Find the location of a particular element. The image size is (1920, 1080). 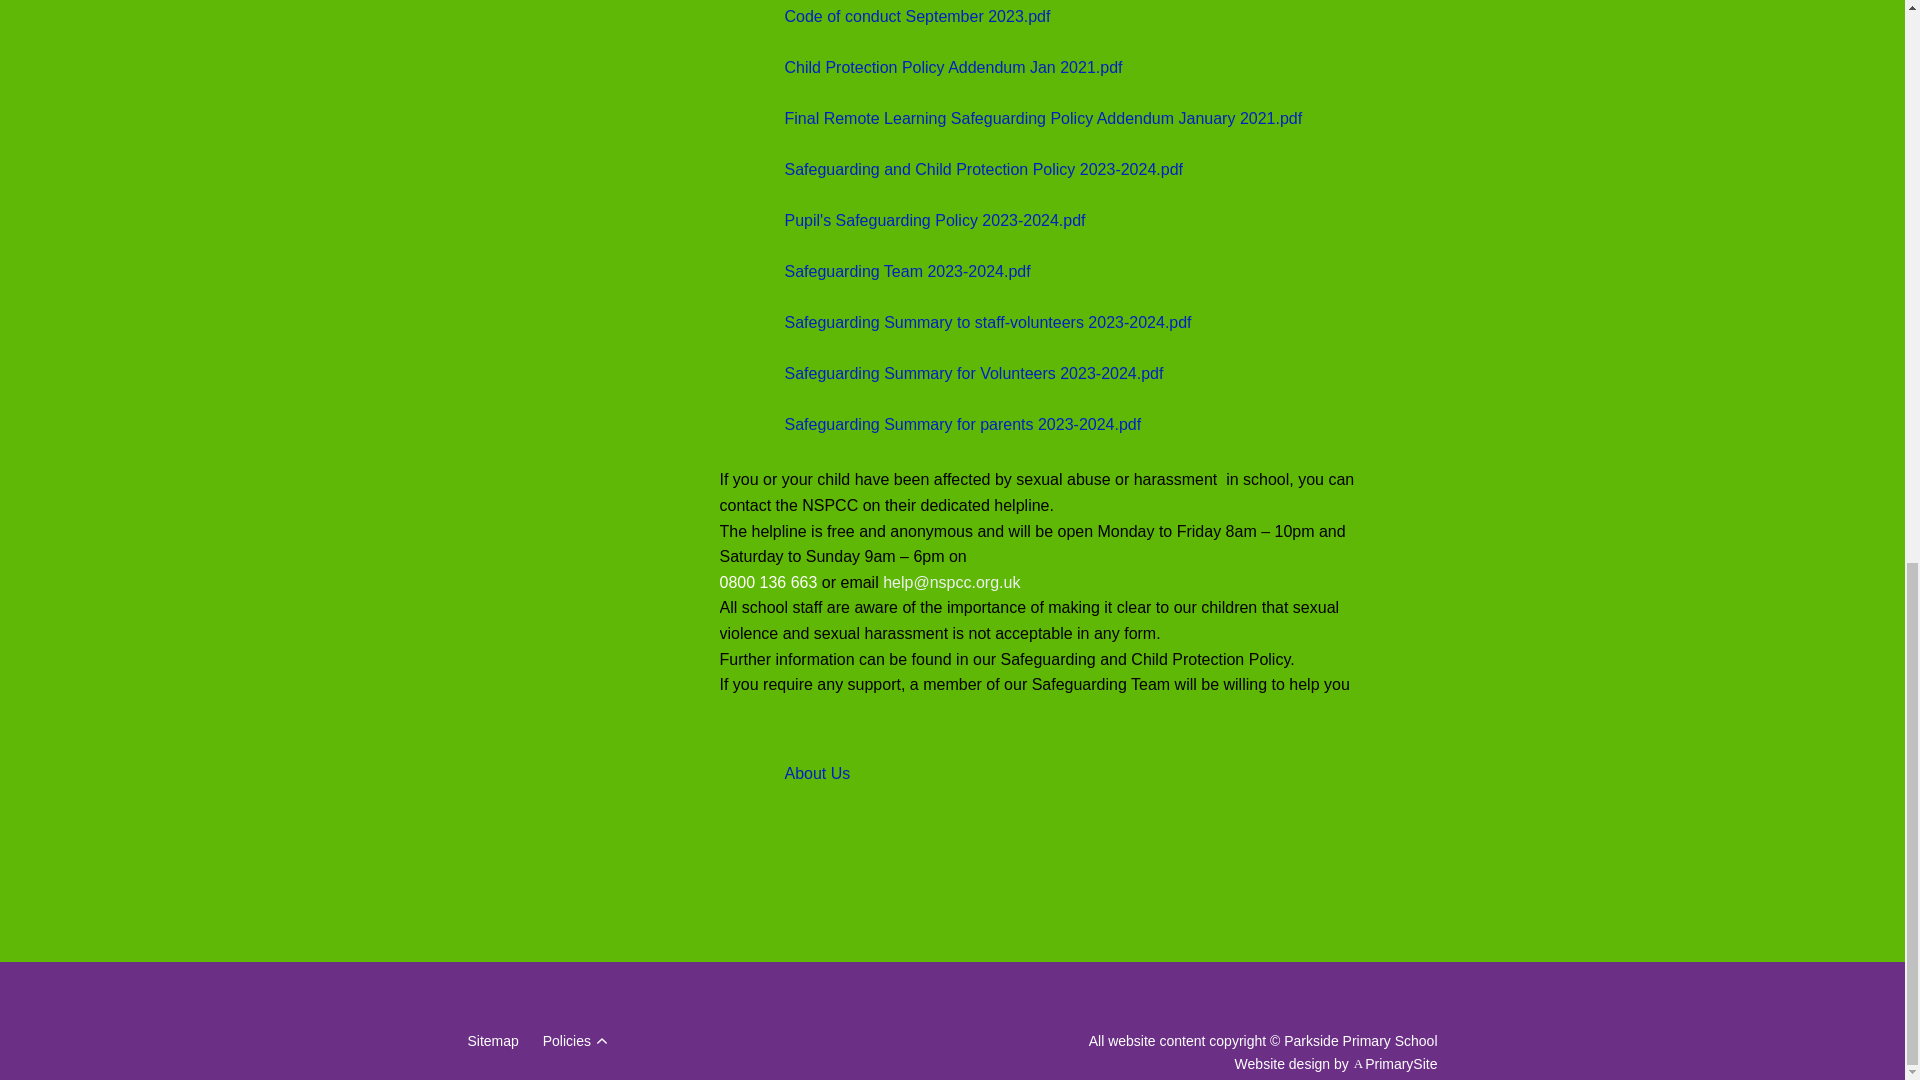

Pupil's Safeguarding Policy 2023-2024.pdf is located at coordinates (903, 220).